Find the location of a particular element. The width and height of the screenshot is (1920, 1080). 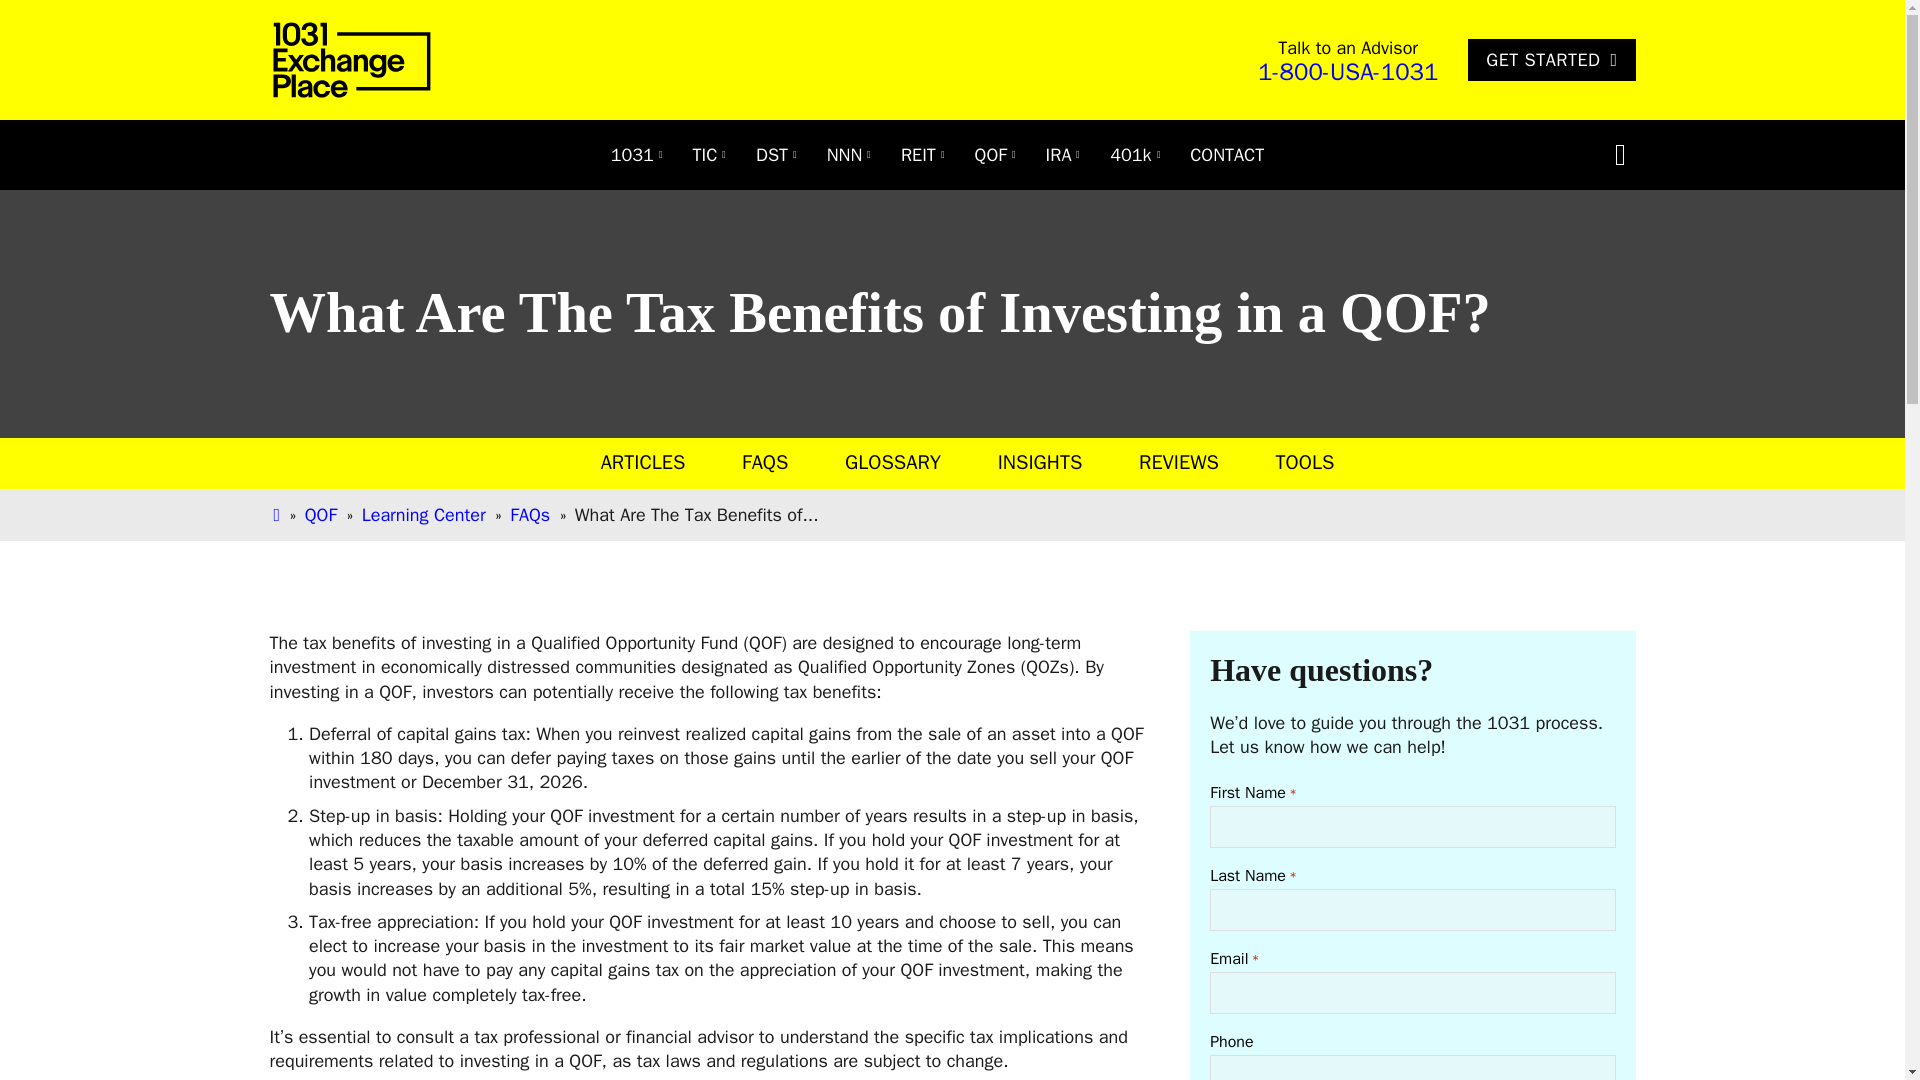

1031 Exchange Intermediary is located at coordinates (632, 154).